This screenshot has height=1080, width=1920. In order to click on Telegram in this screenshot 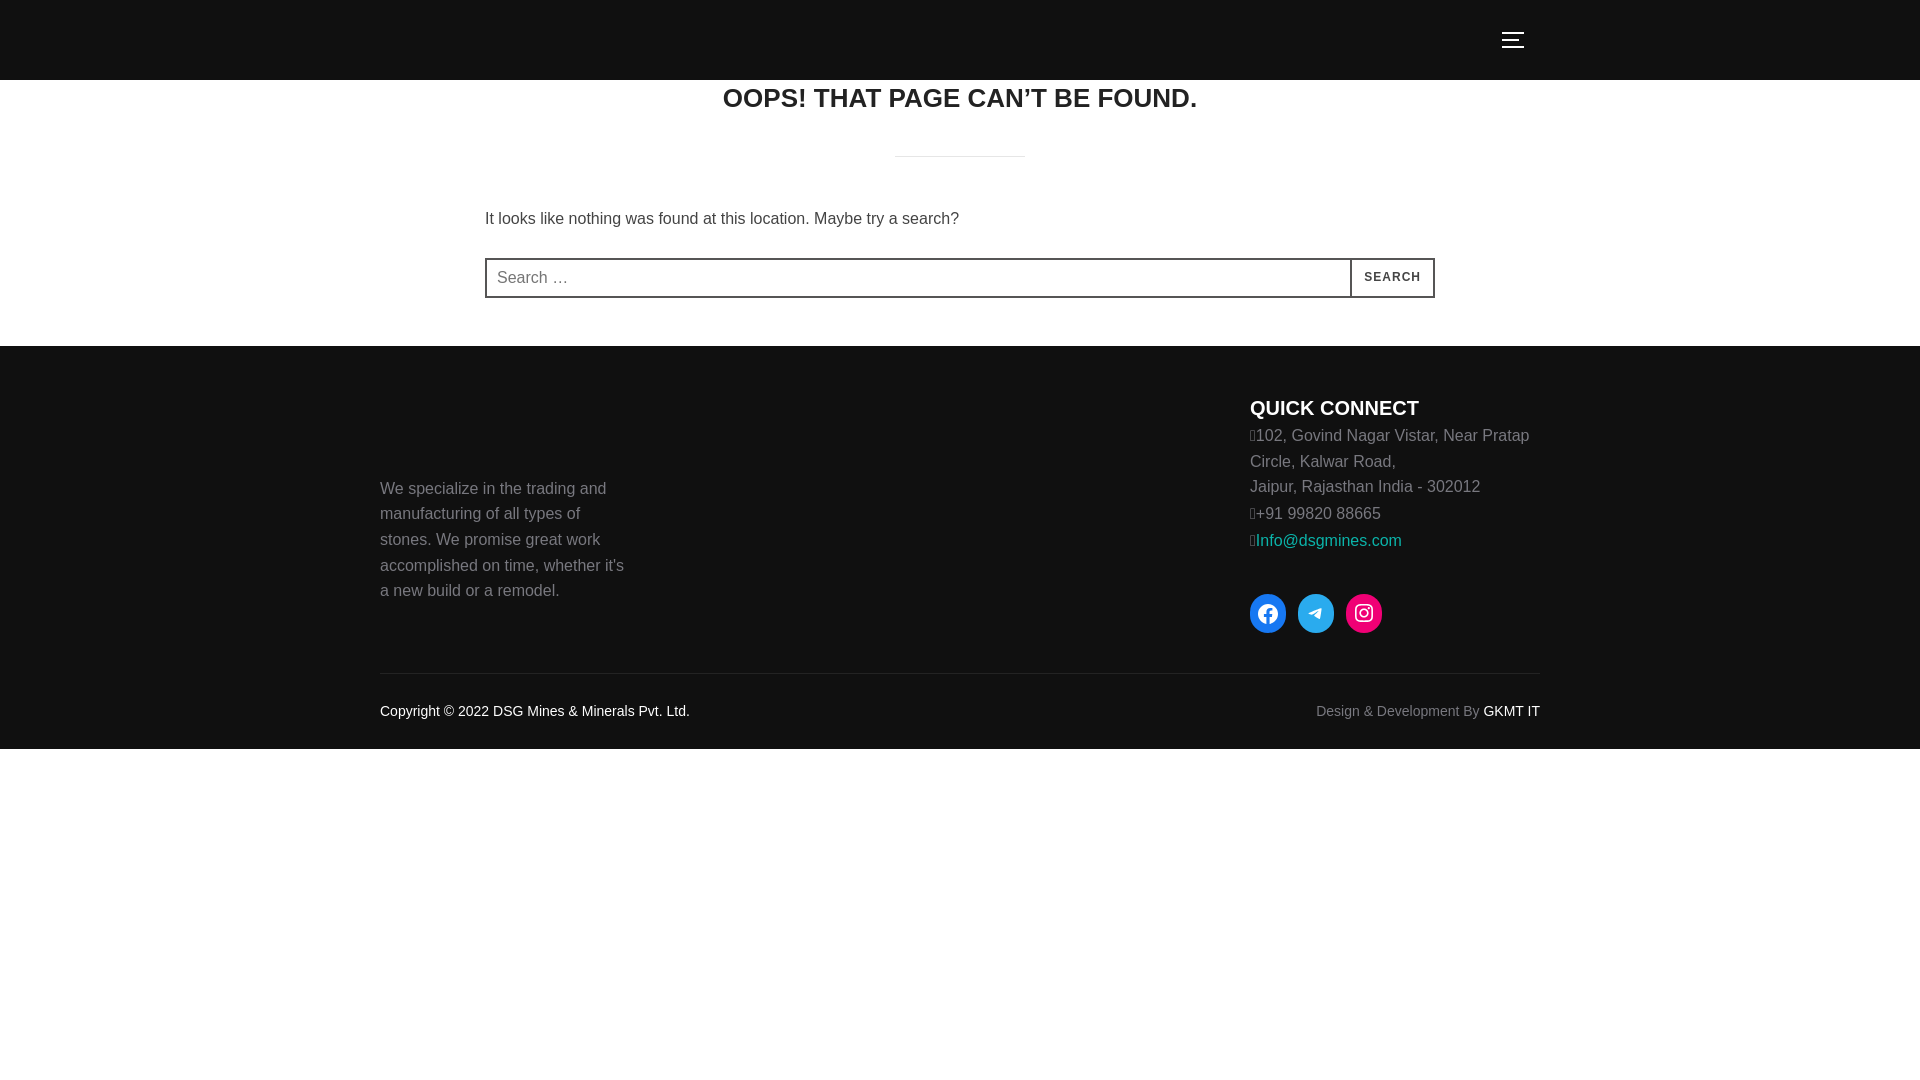, I will do `click(1316, 612)`.